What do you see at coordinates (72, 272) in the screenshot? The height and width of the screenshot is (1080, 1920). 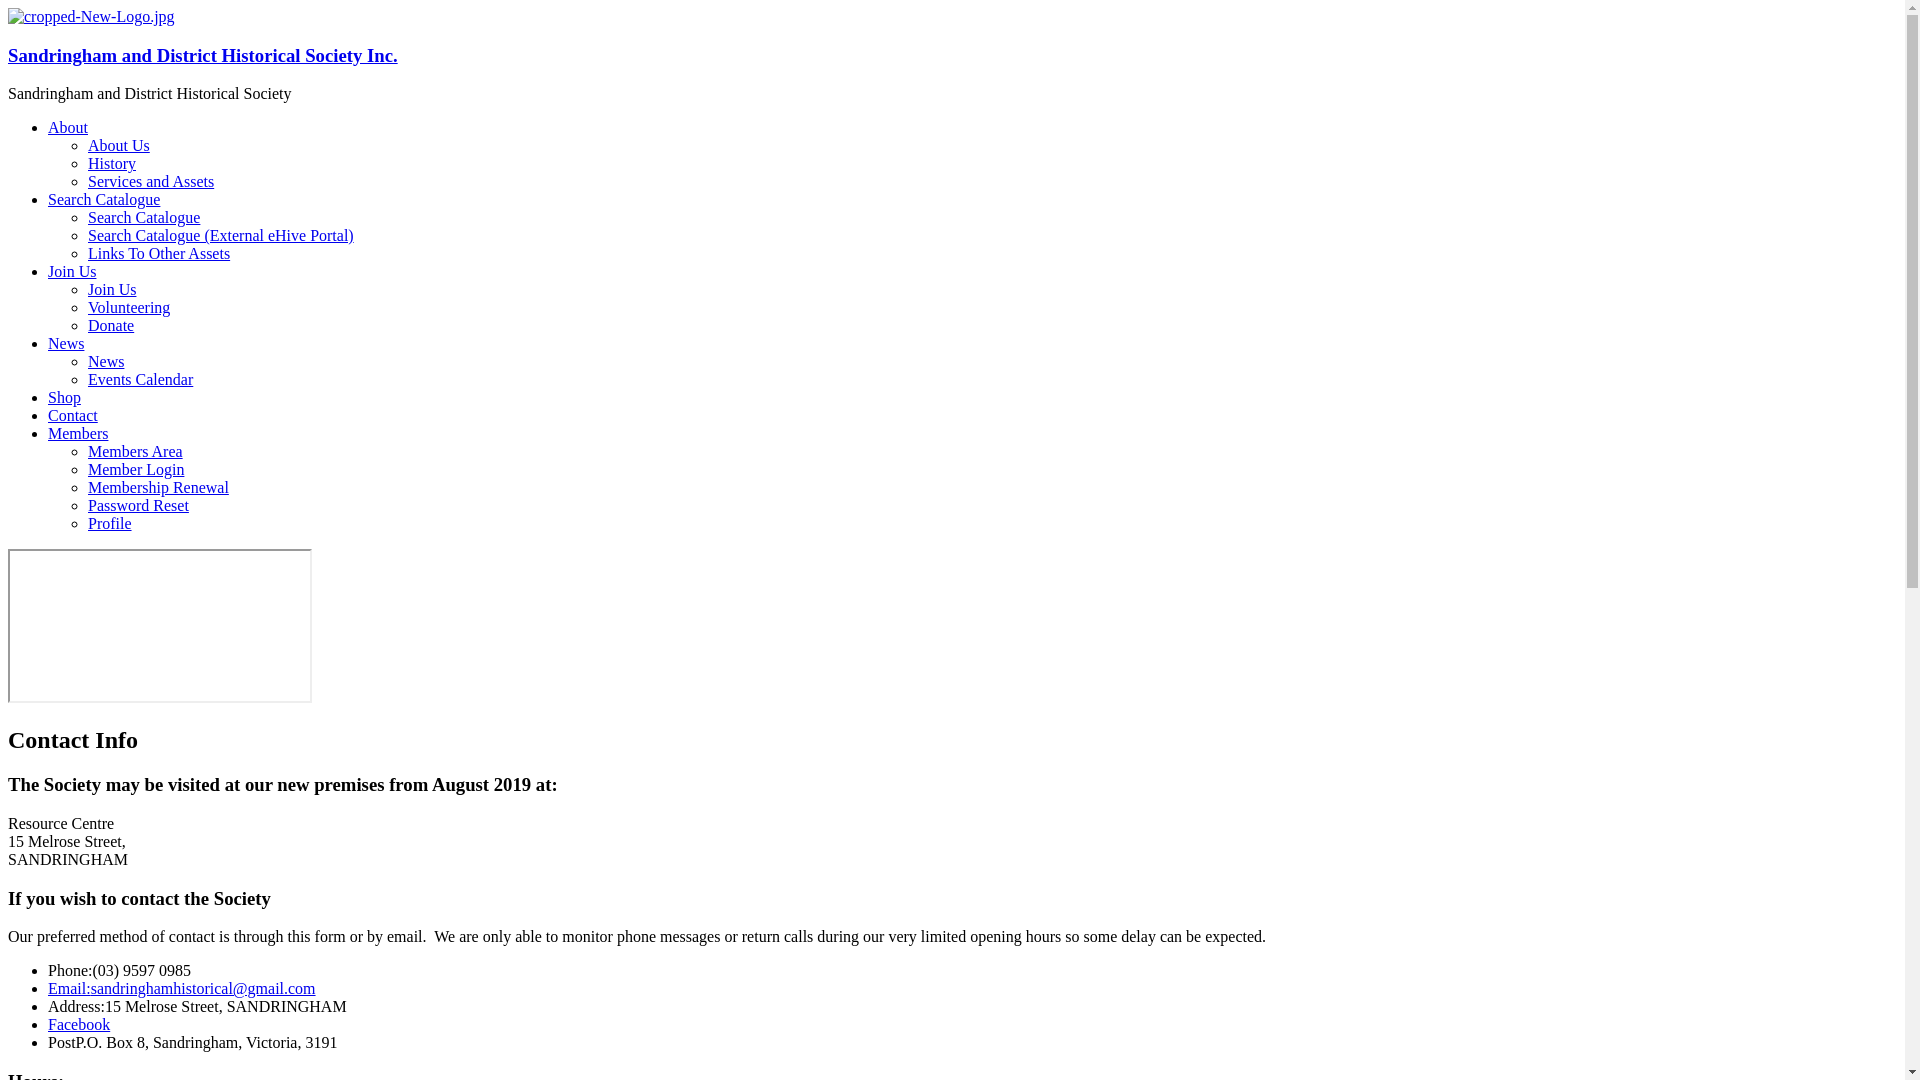 I see `Join Us` at bounding box center [72, 272].